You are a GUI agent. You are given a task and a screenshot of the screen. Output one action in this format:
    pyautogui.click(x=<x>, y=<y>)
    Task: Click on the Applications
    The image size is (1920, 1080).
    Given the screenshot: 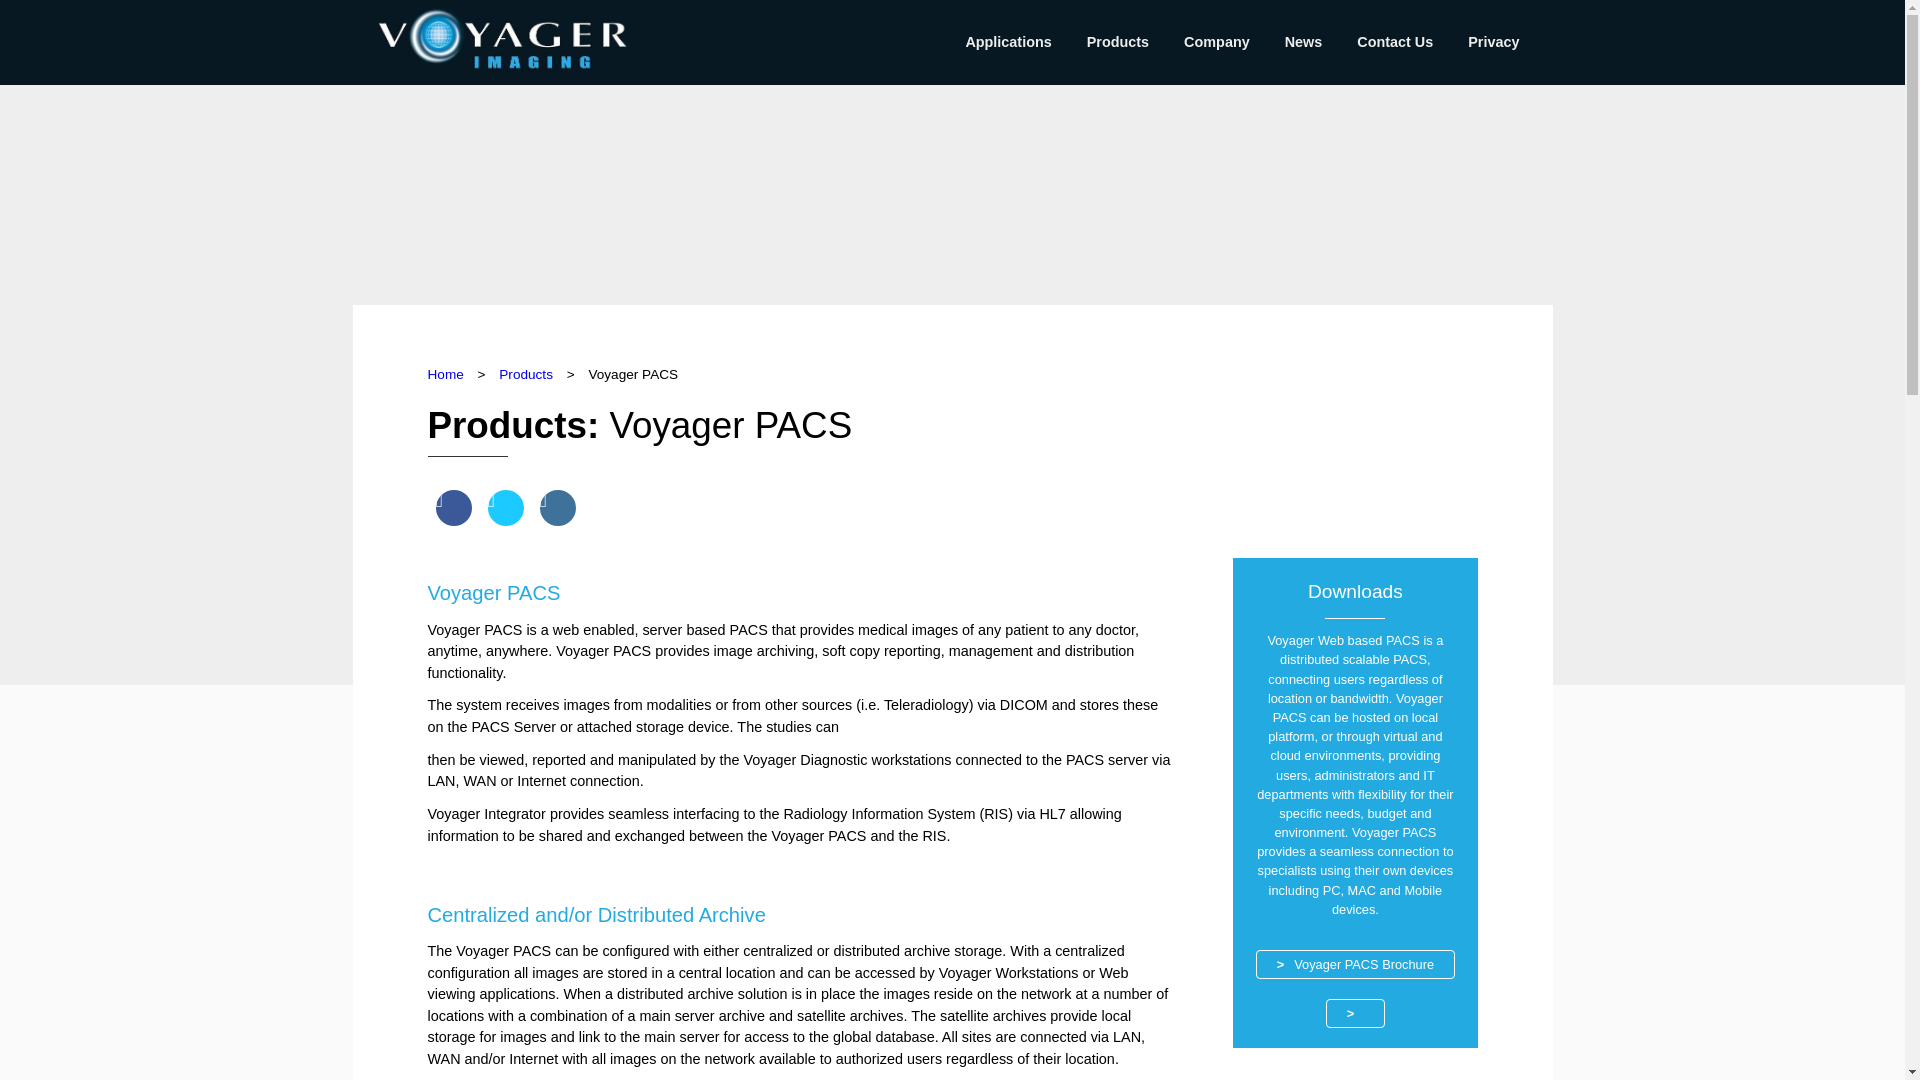 What is the action you would take?
    pyautogui.click(x=1008, y=42)
    